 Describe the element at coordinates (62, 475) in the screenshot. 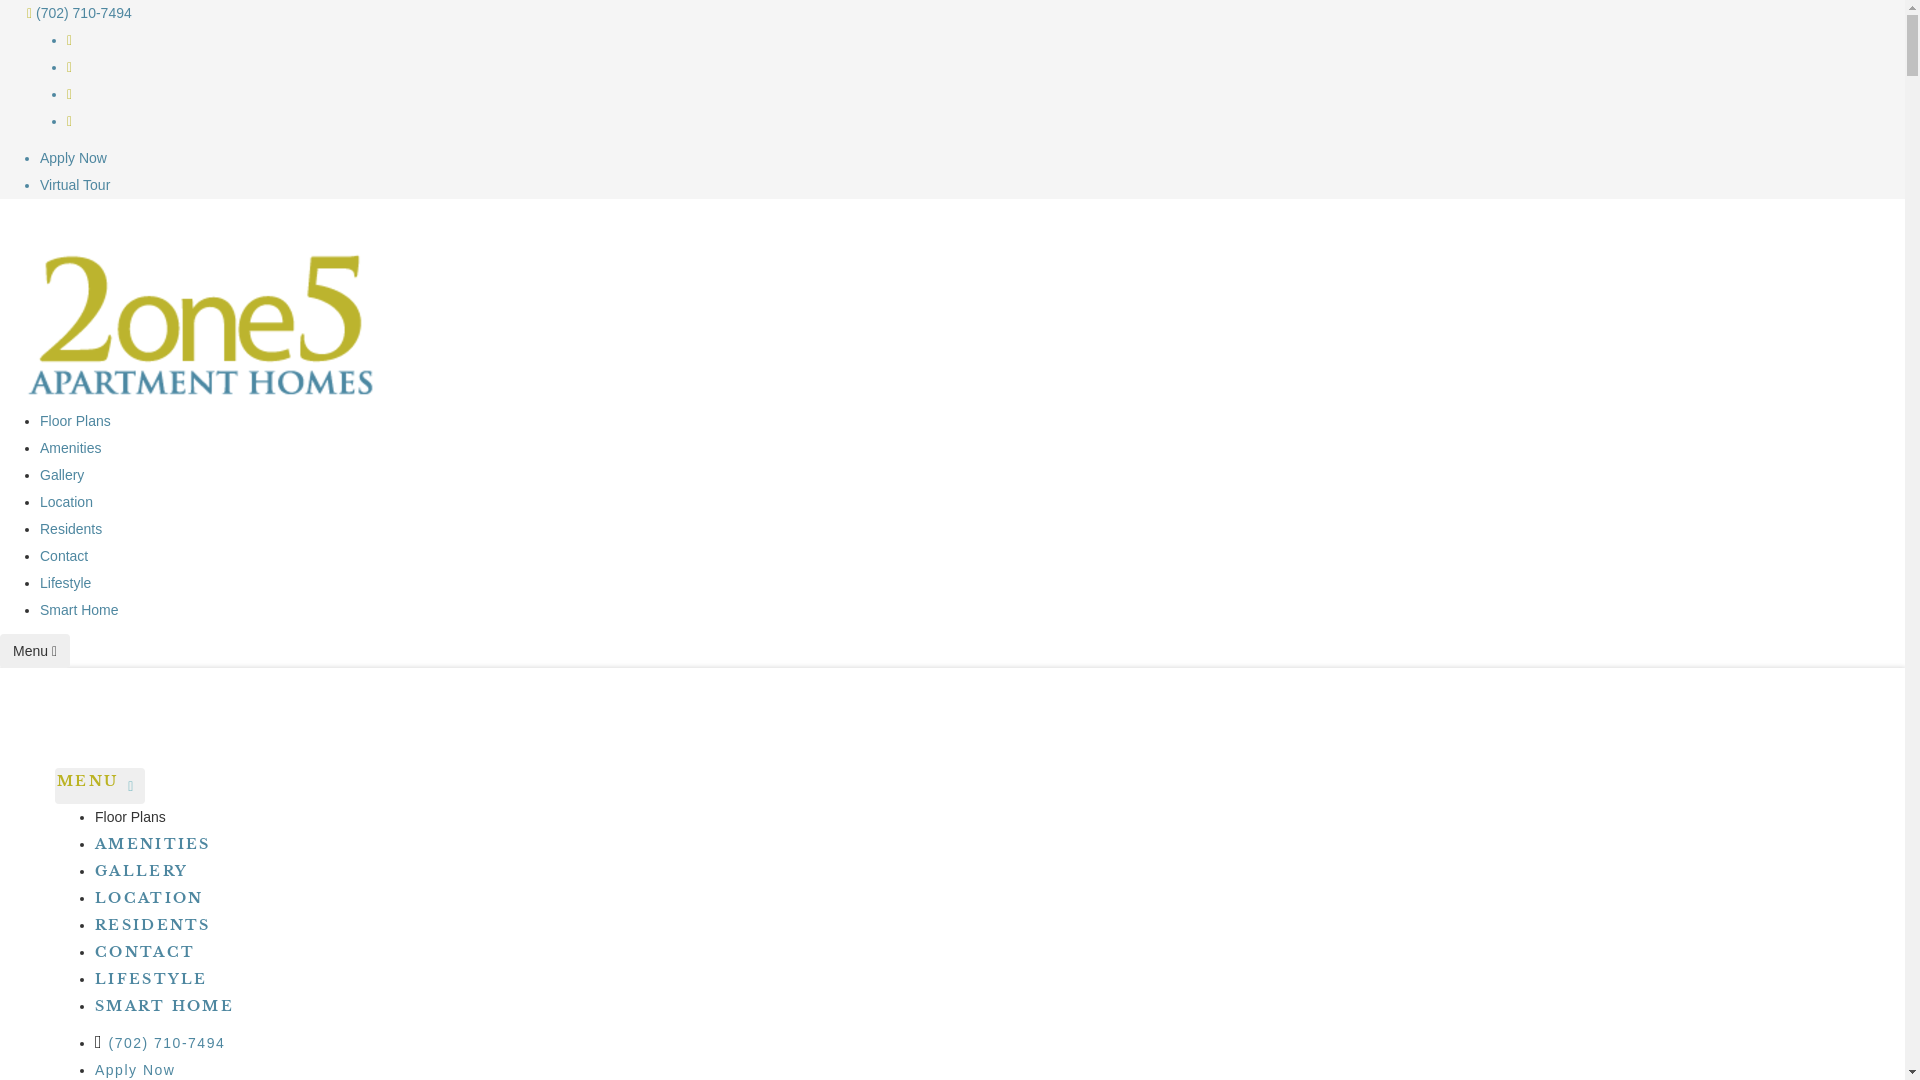

I see `Gallery` at that location.